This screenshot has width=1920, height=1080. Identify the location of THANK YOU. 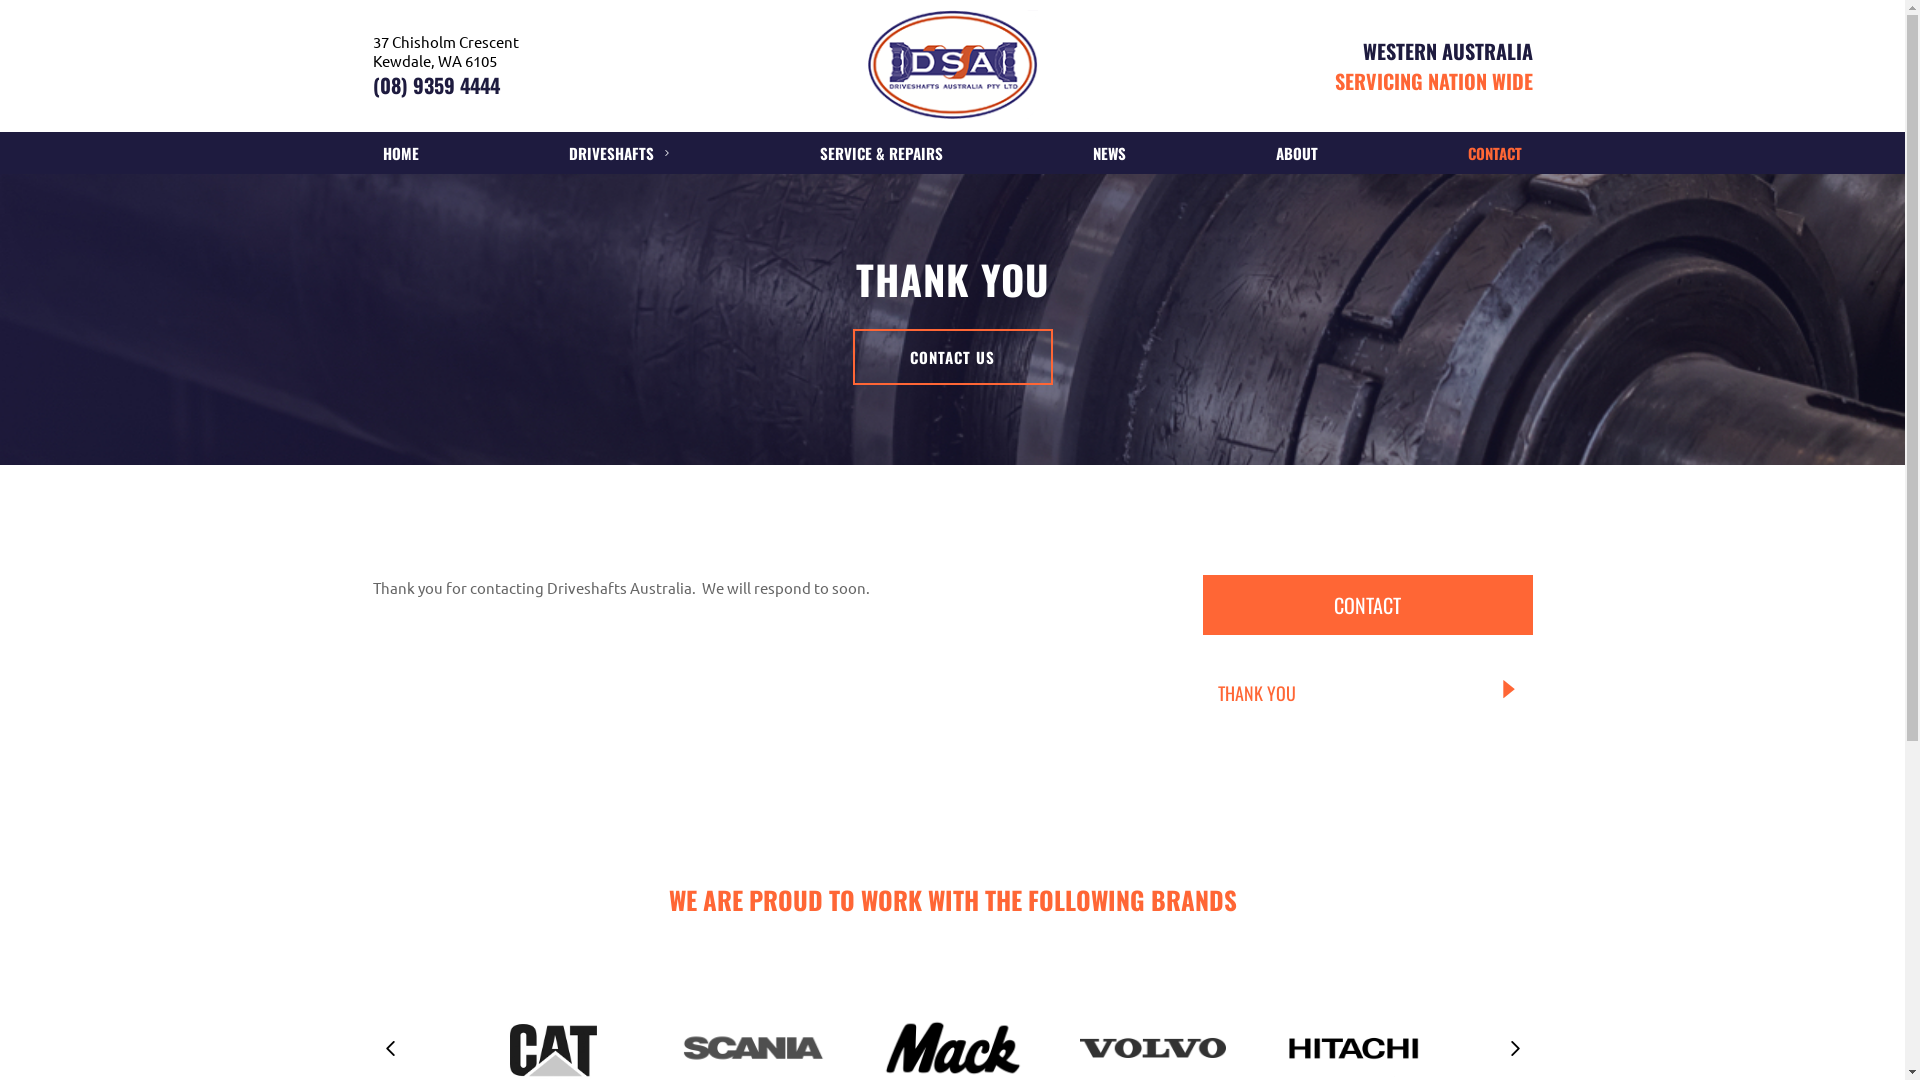
(1367, 693).